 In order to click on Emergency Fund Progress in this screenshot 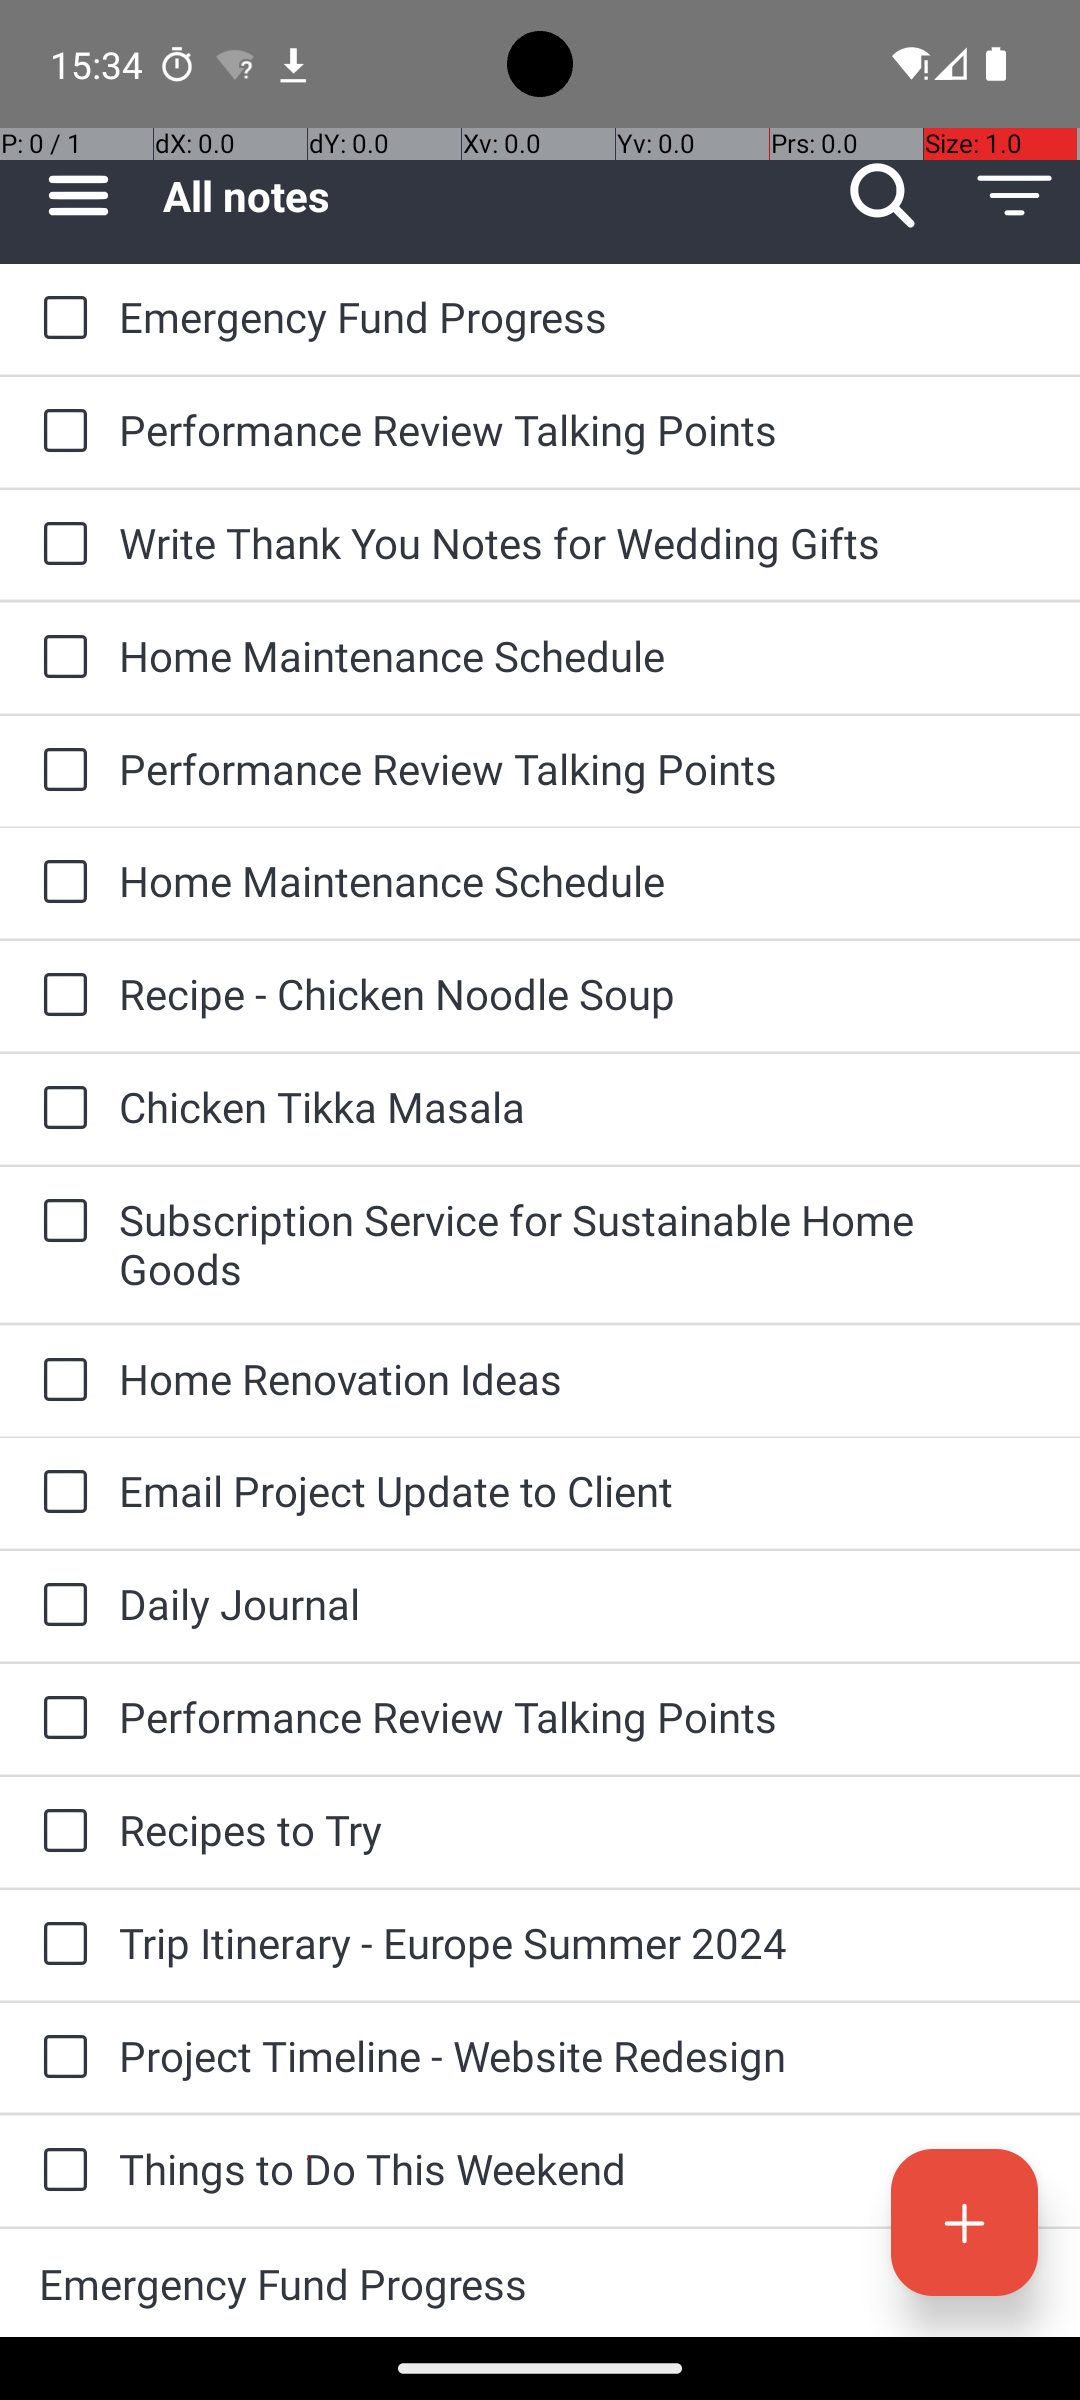, I will do `click(580, 316)`.